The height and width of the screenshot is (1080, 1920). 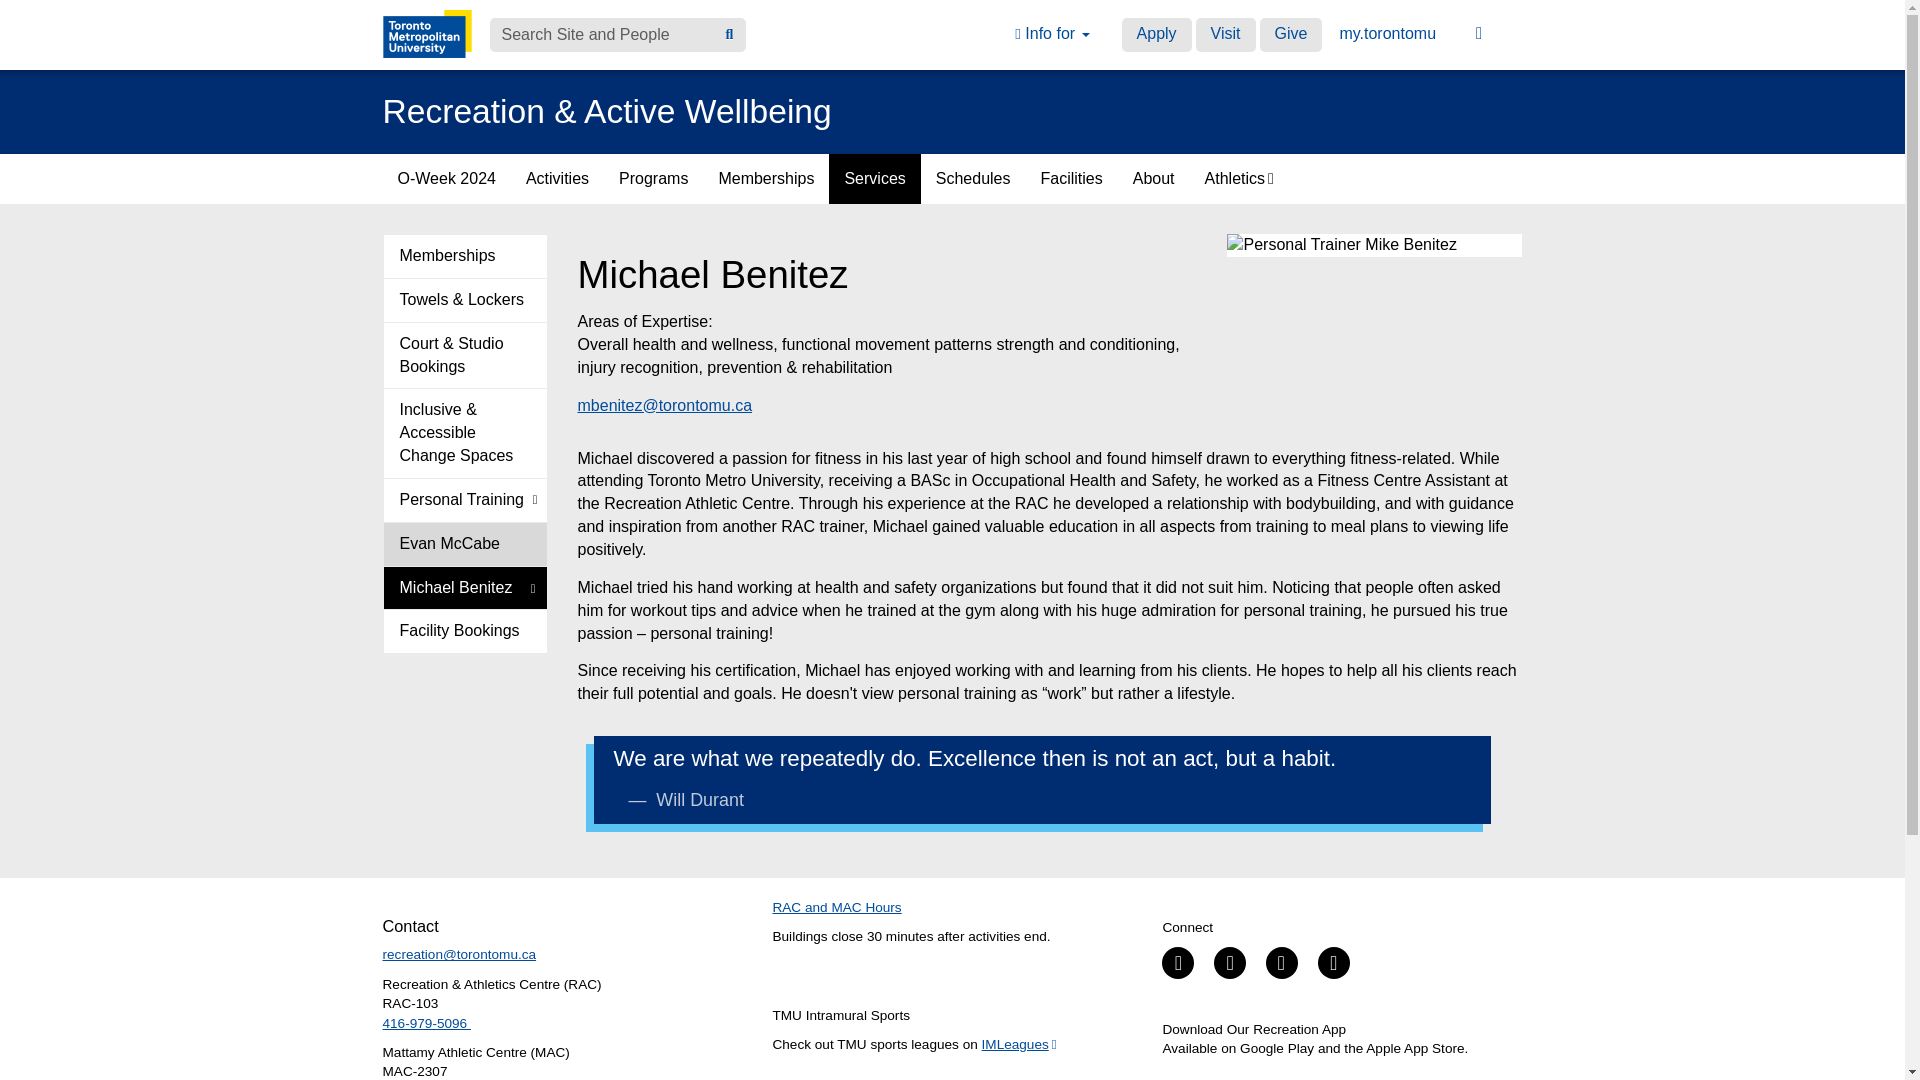 What do you see at coordinates (1230, 962) in the screenshot?
I see `twitter` at bounding box center [1230, 962].